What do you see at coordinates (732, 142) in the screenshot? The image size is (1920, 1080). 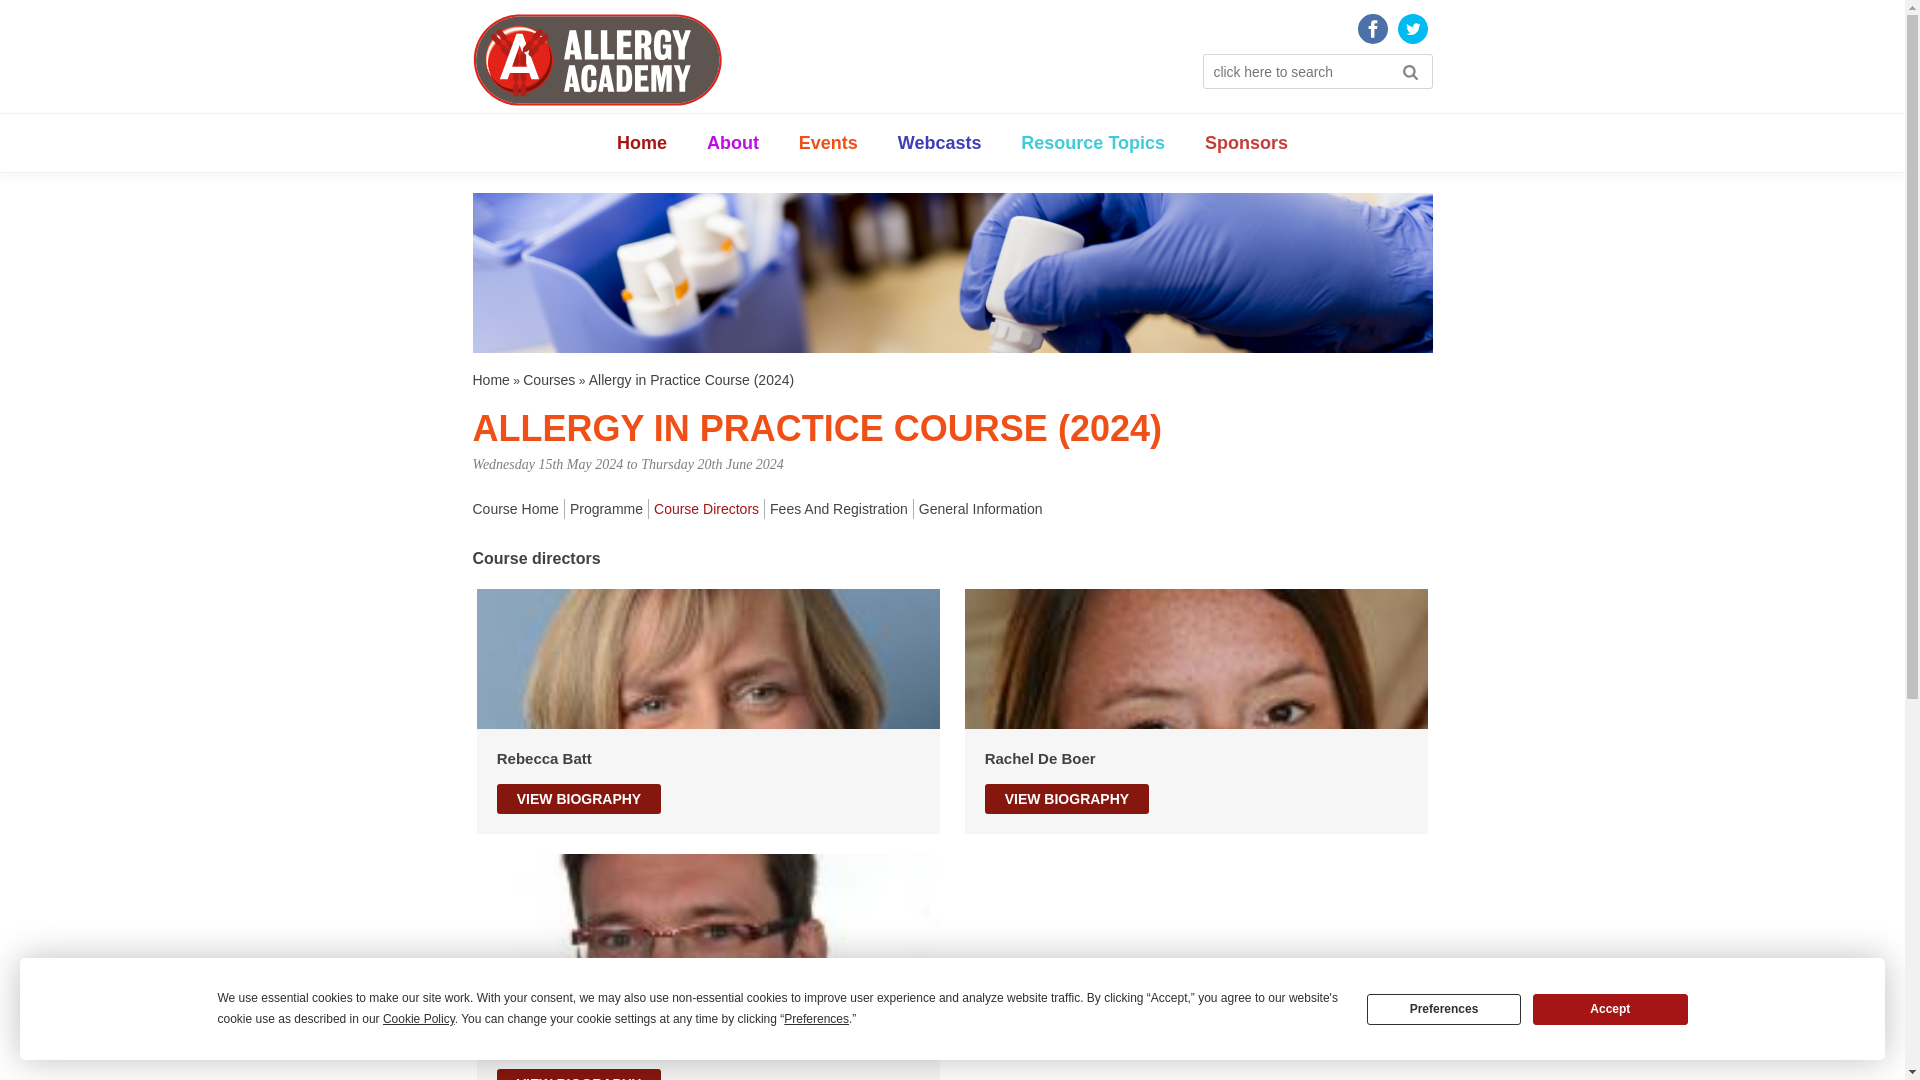 I see `About` at bounding box center [732, 142].